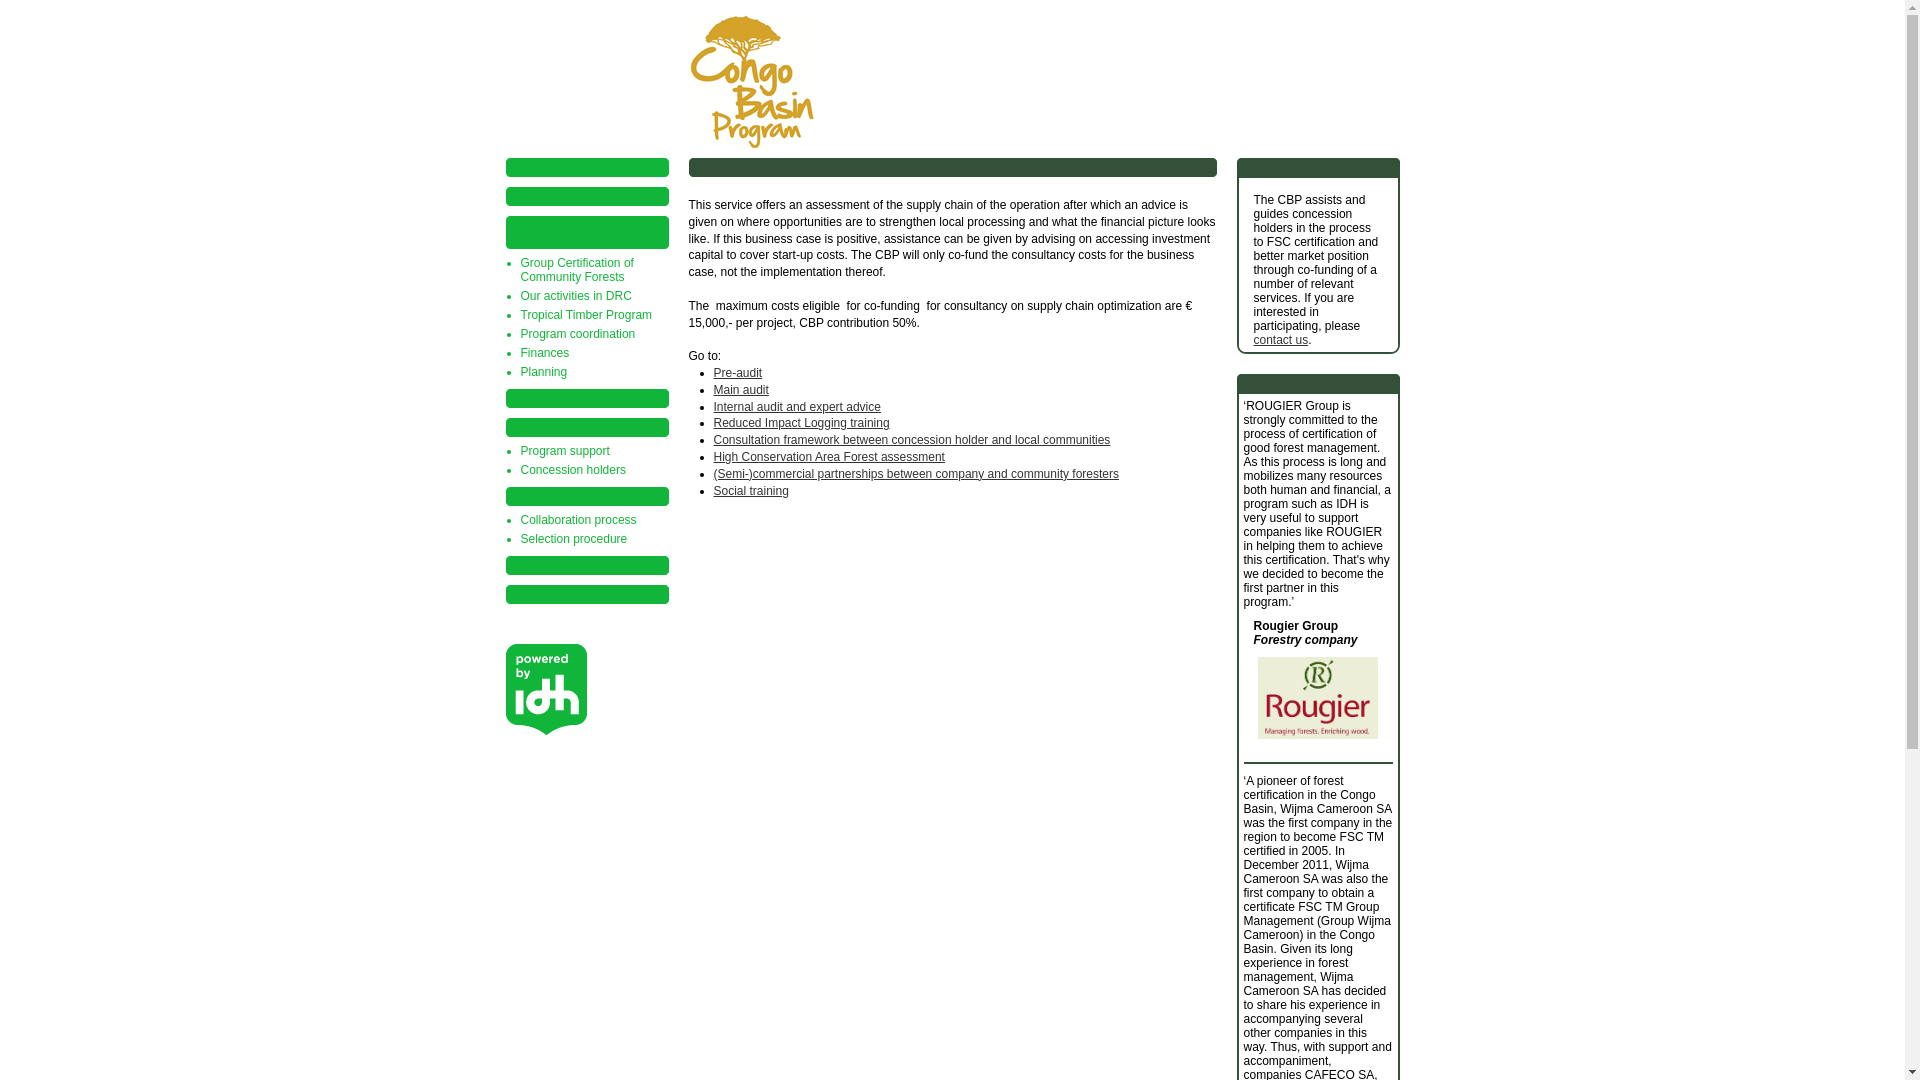 Image resolution: width=1920 pixels, height=1080 pixels. I want to click on Collaboration process, so click(578, 520).